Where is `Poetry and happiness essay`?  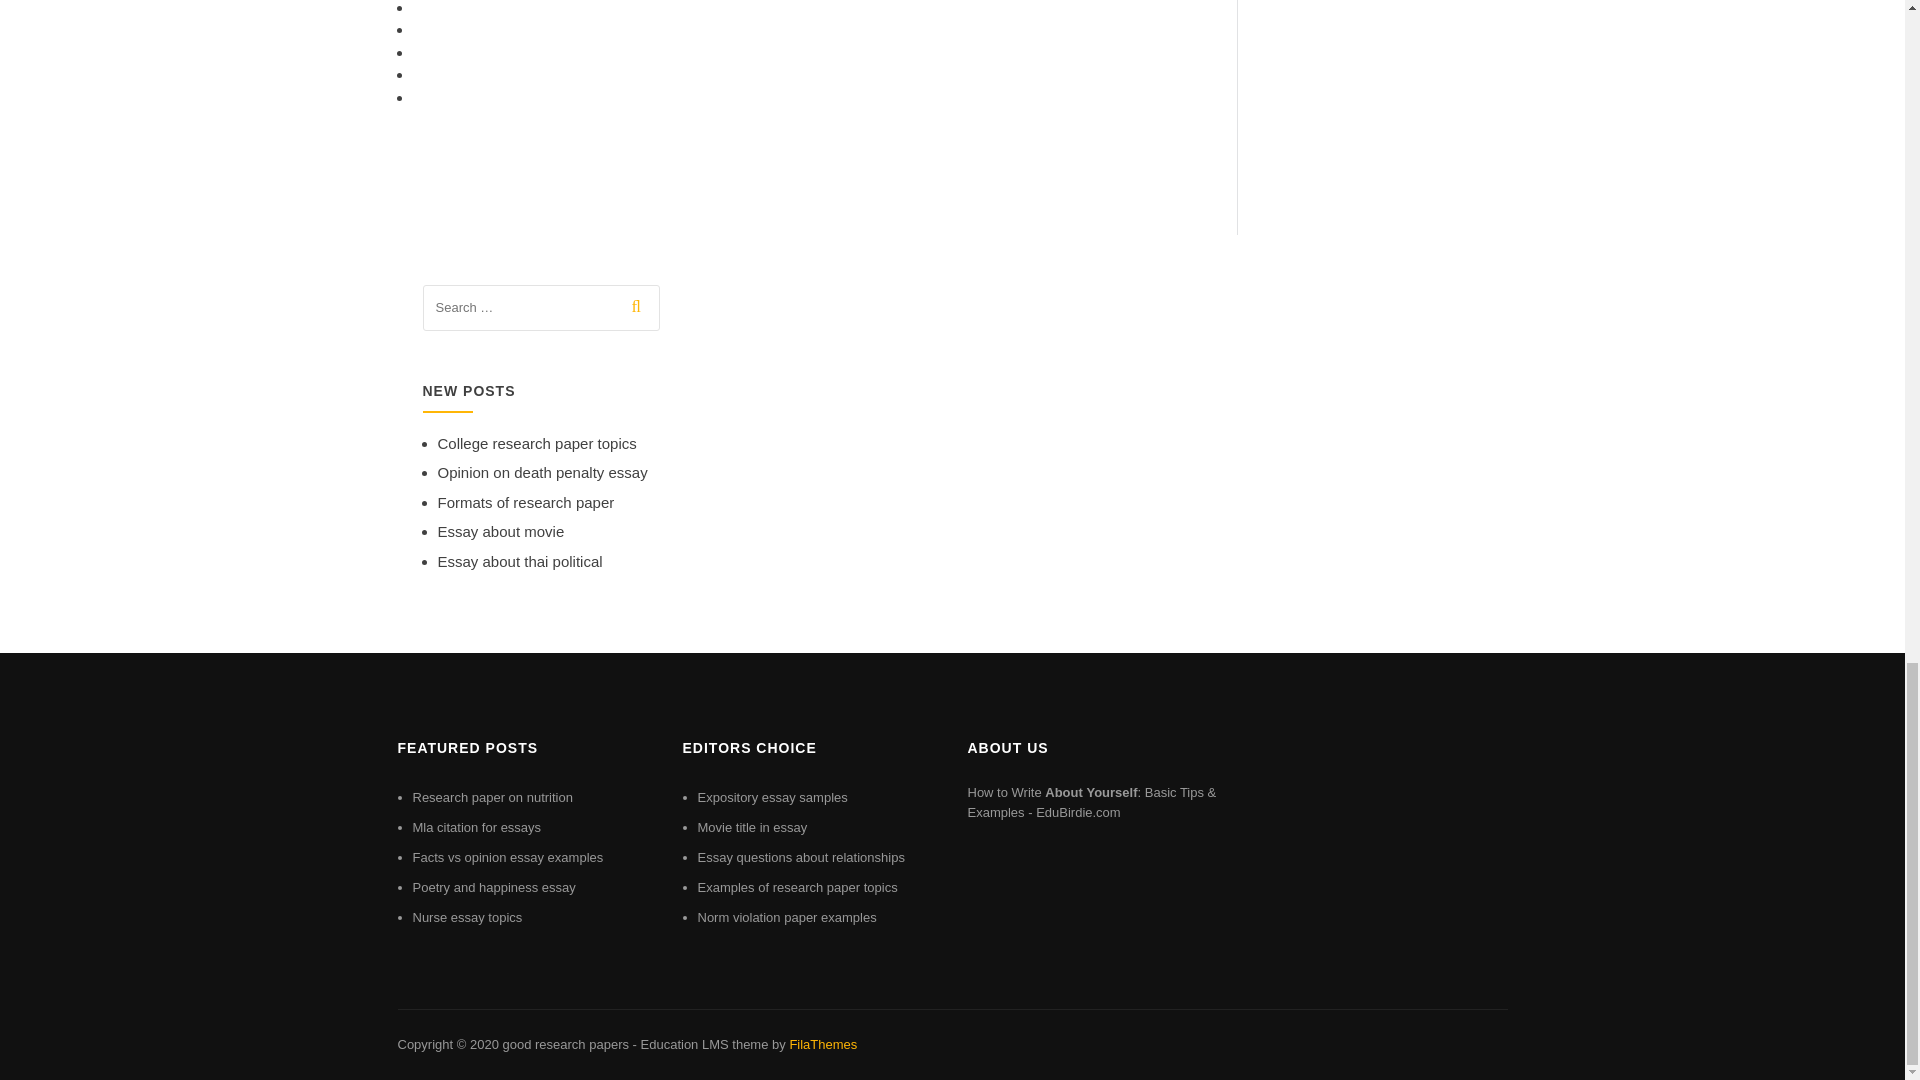 Poetry and happiness essay is located at coordinates (493, 888).